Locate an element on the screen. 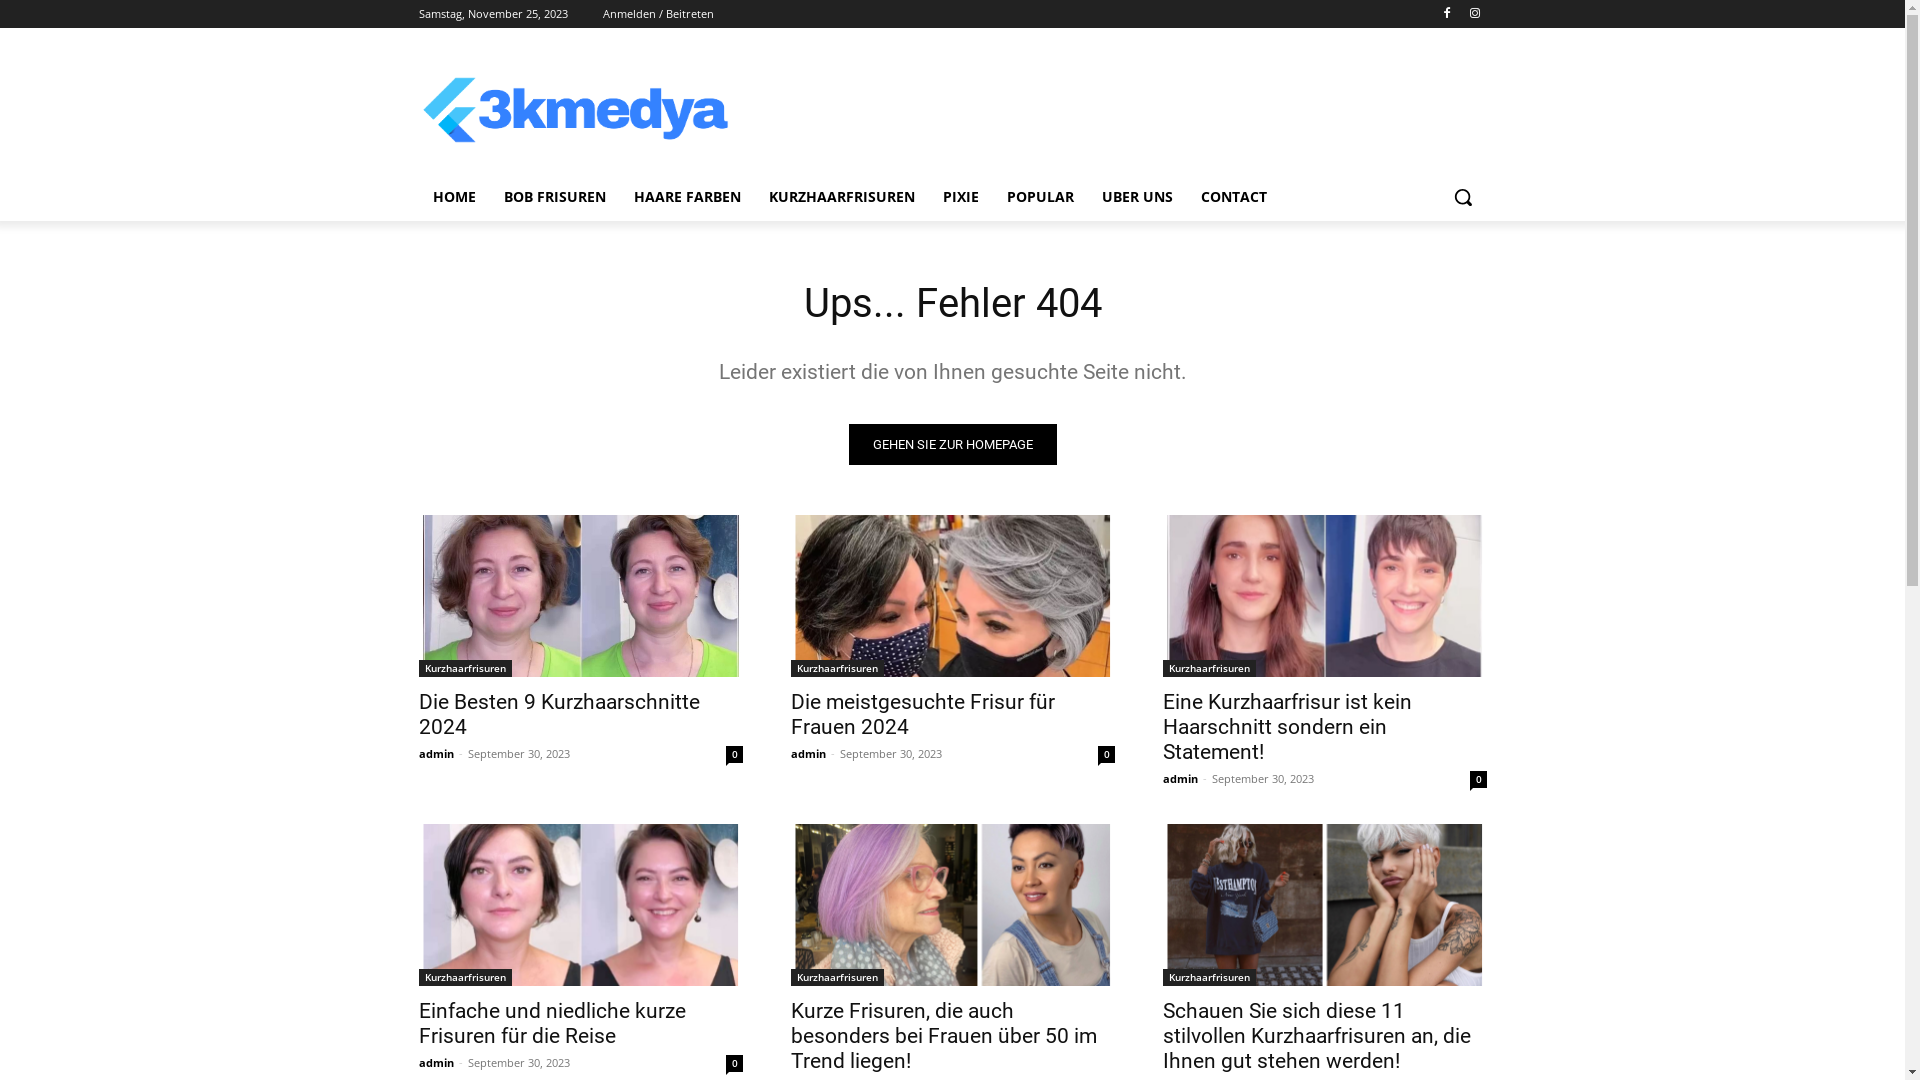 This screenshot has height=1080, width=1920. KURZHAARFRISUREN is located at coordinates (841, 197).